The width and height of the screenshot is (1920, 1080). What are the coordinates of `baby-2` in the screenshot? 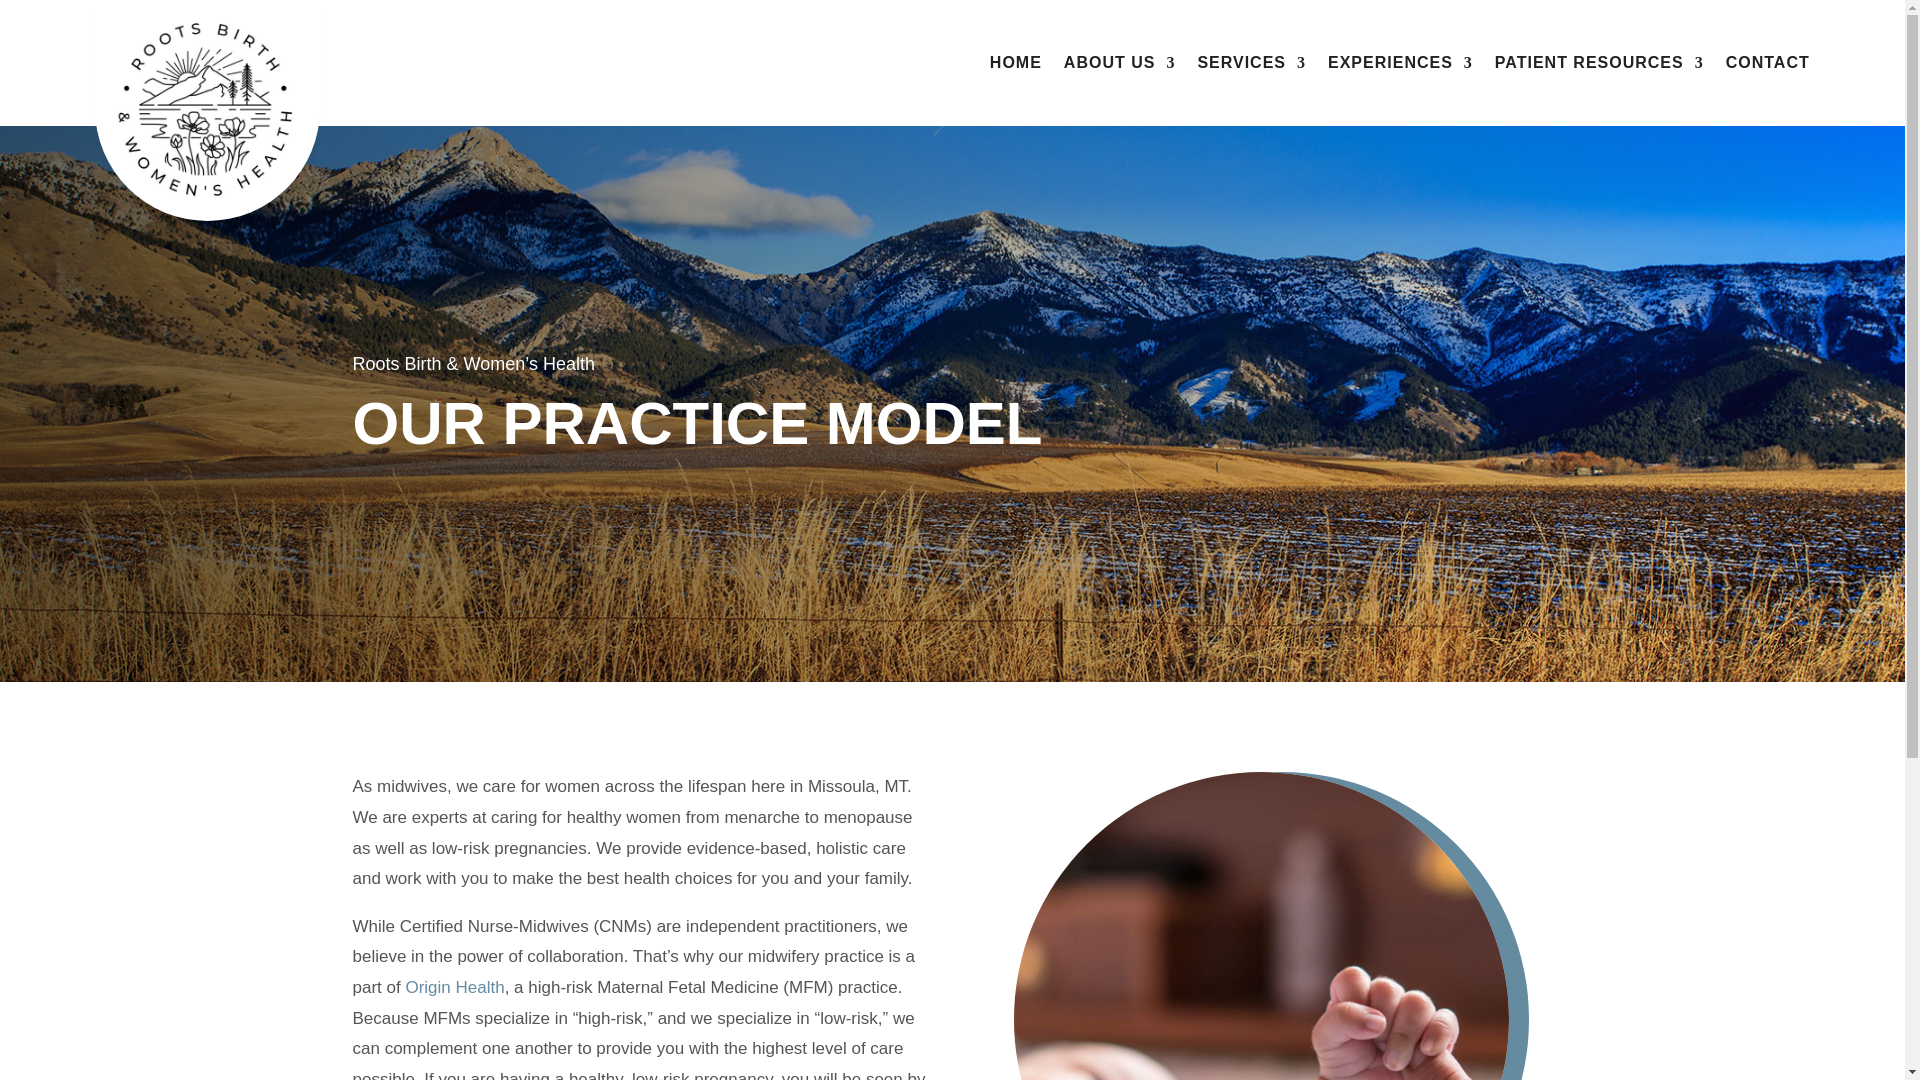 It's located at (1261, 926).